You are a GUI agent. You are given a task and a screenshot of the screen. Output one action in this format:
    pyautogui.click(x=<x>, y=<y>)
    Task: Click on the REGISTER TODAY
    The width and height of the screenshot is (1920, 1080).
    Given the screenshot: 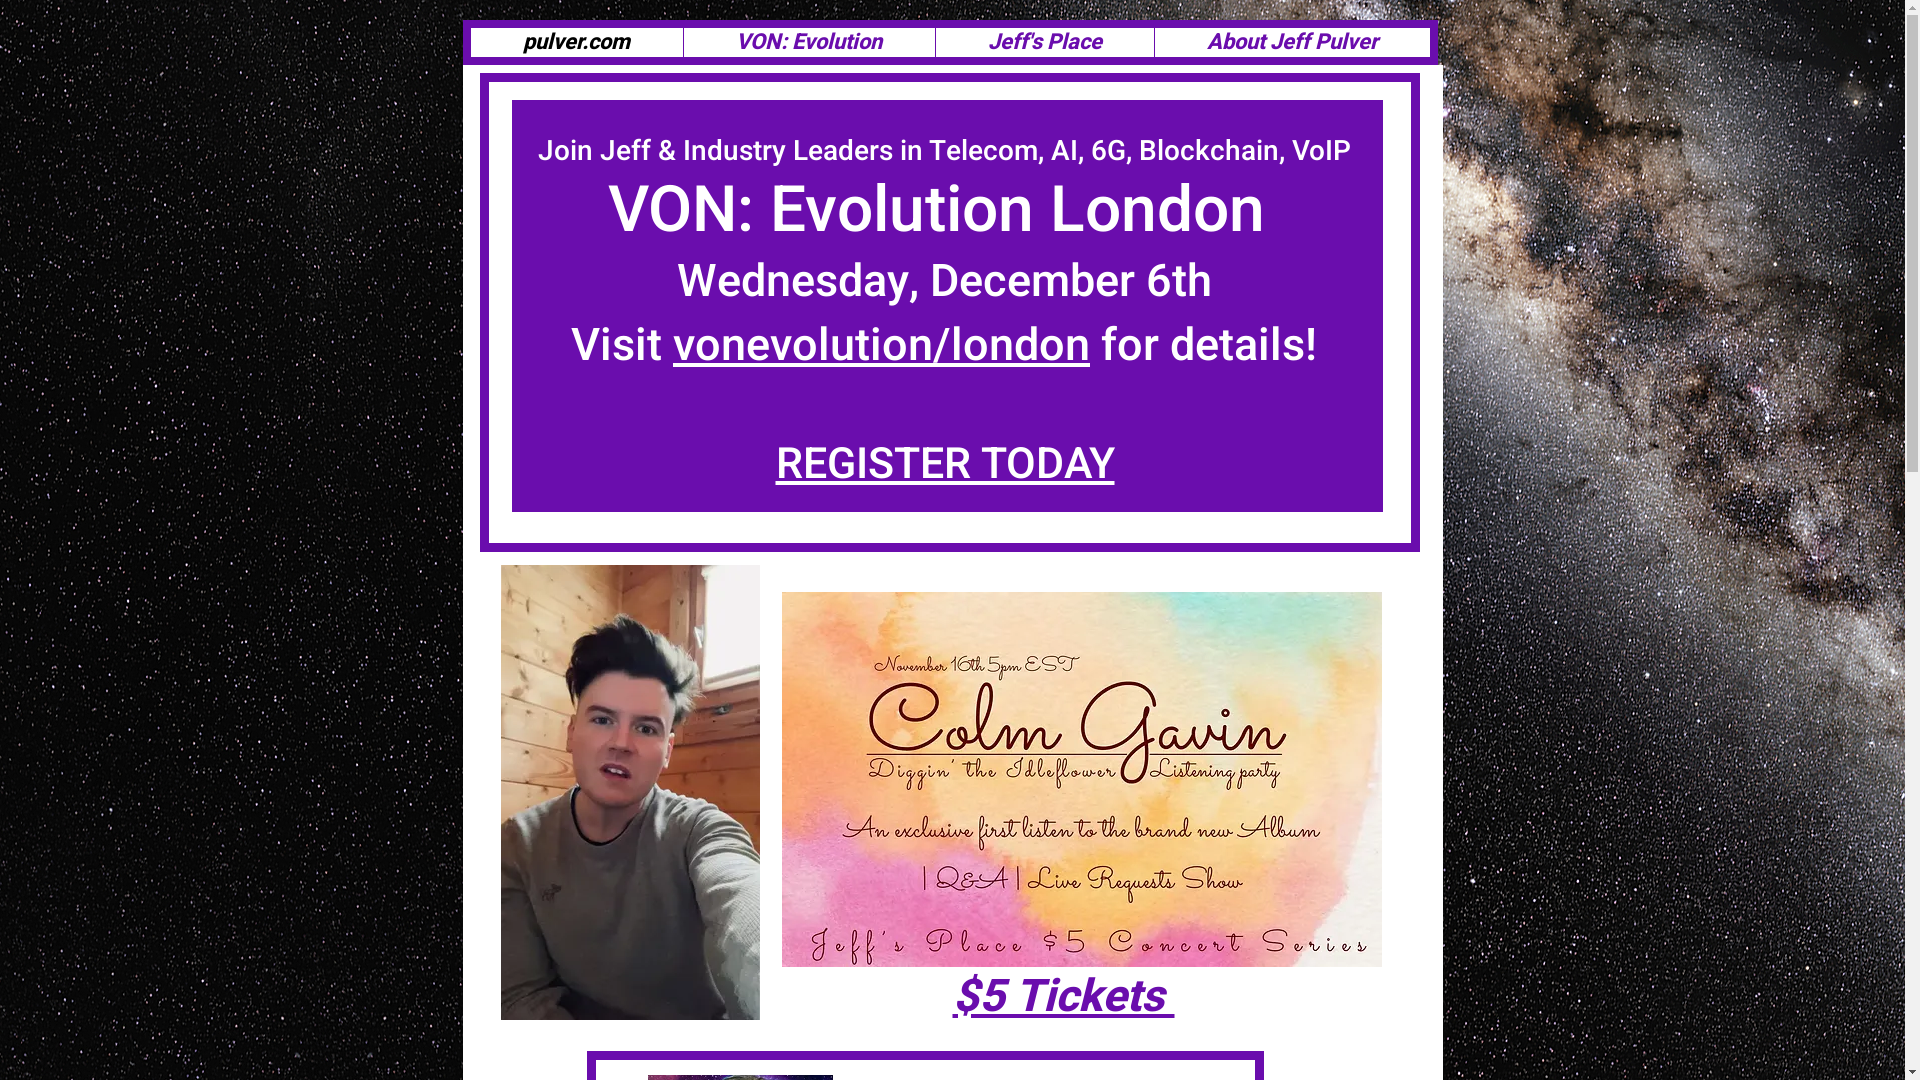 What is the action you would take?
    pyautogui.click(x=946, y=464)
    